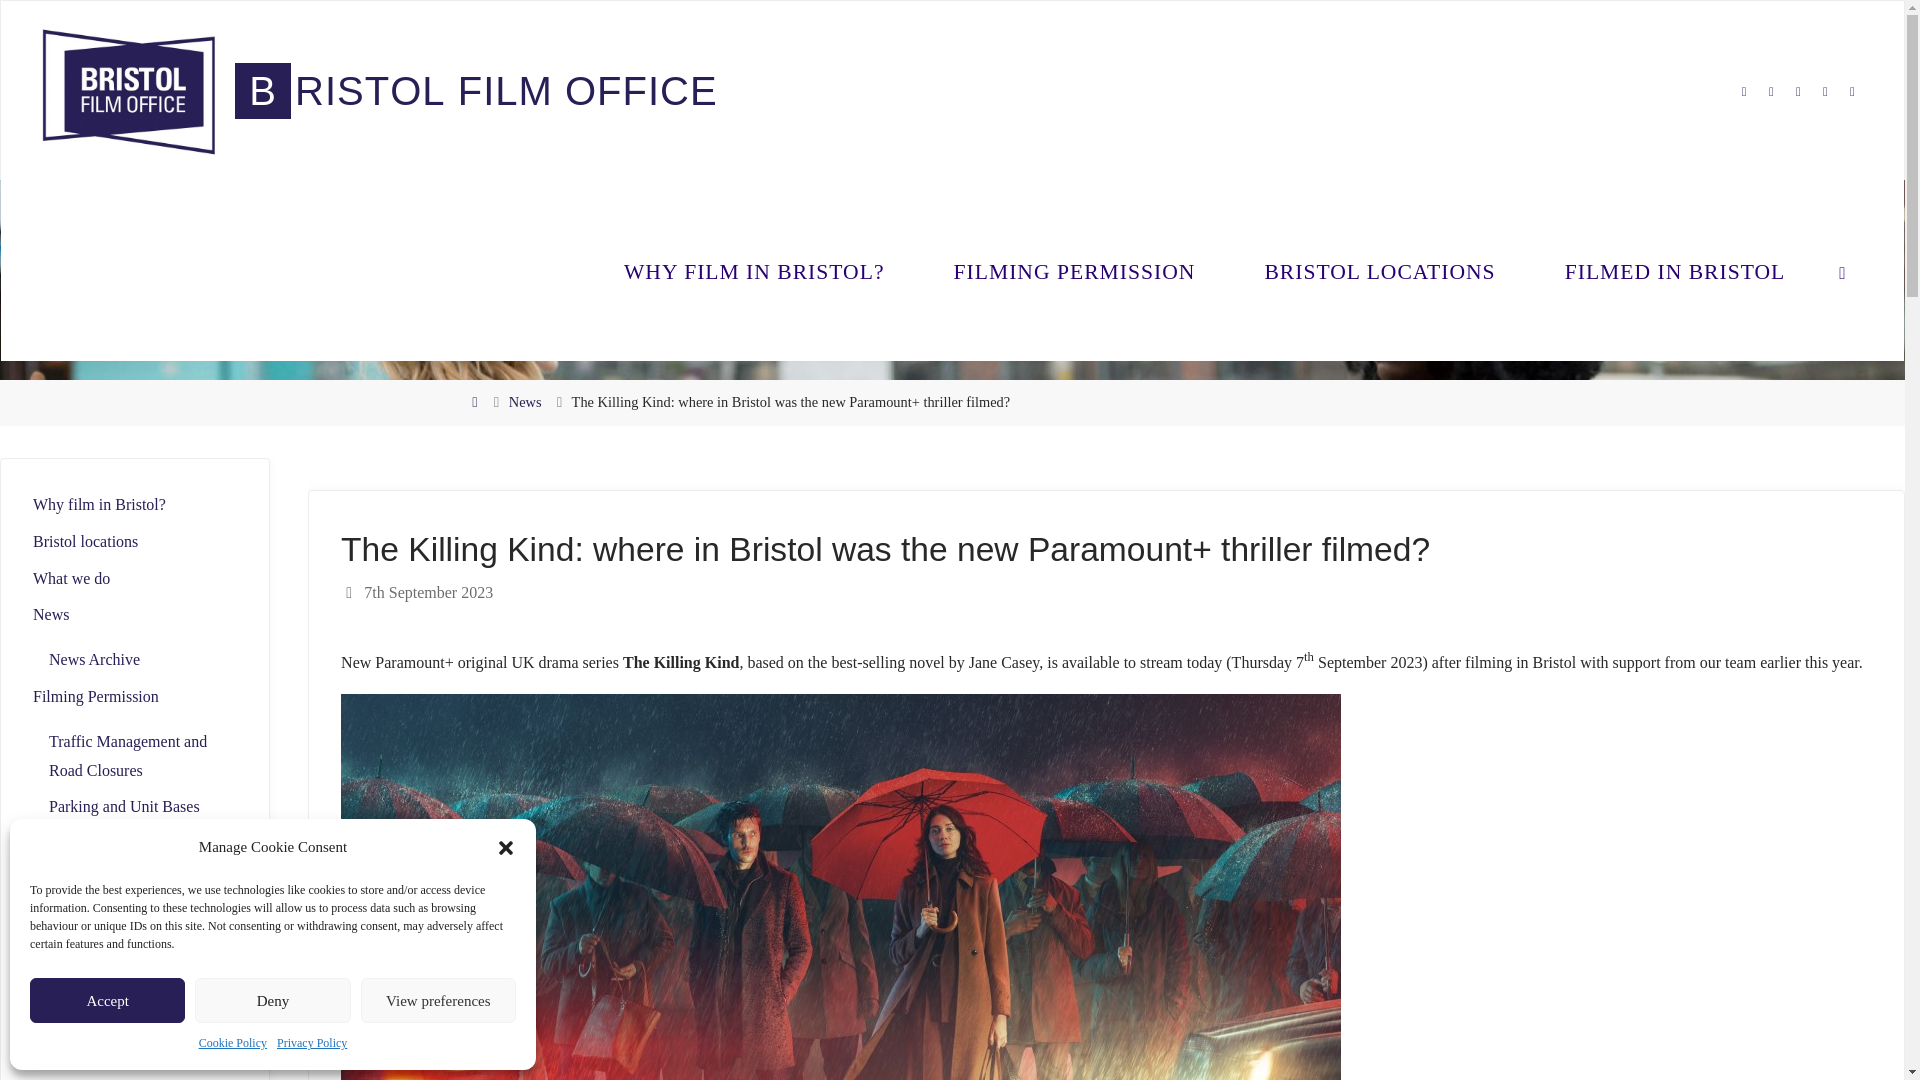 This screenshot has width=1920, height=1080. I want to click on Deny, so click(272, 1000).